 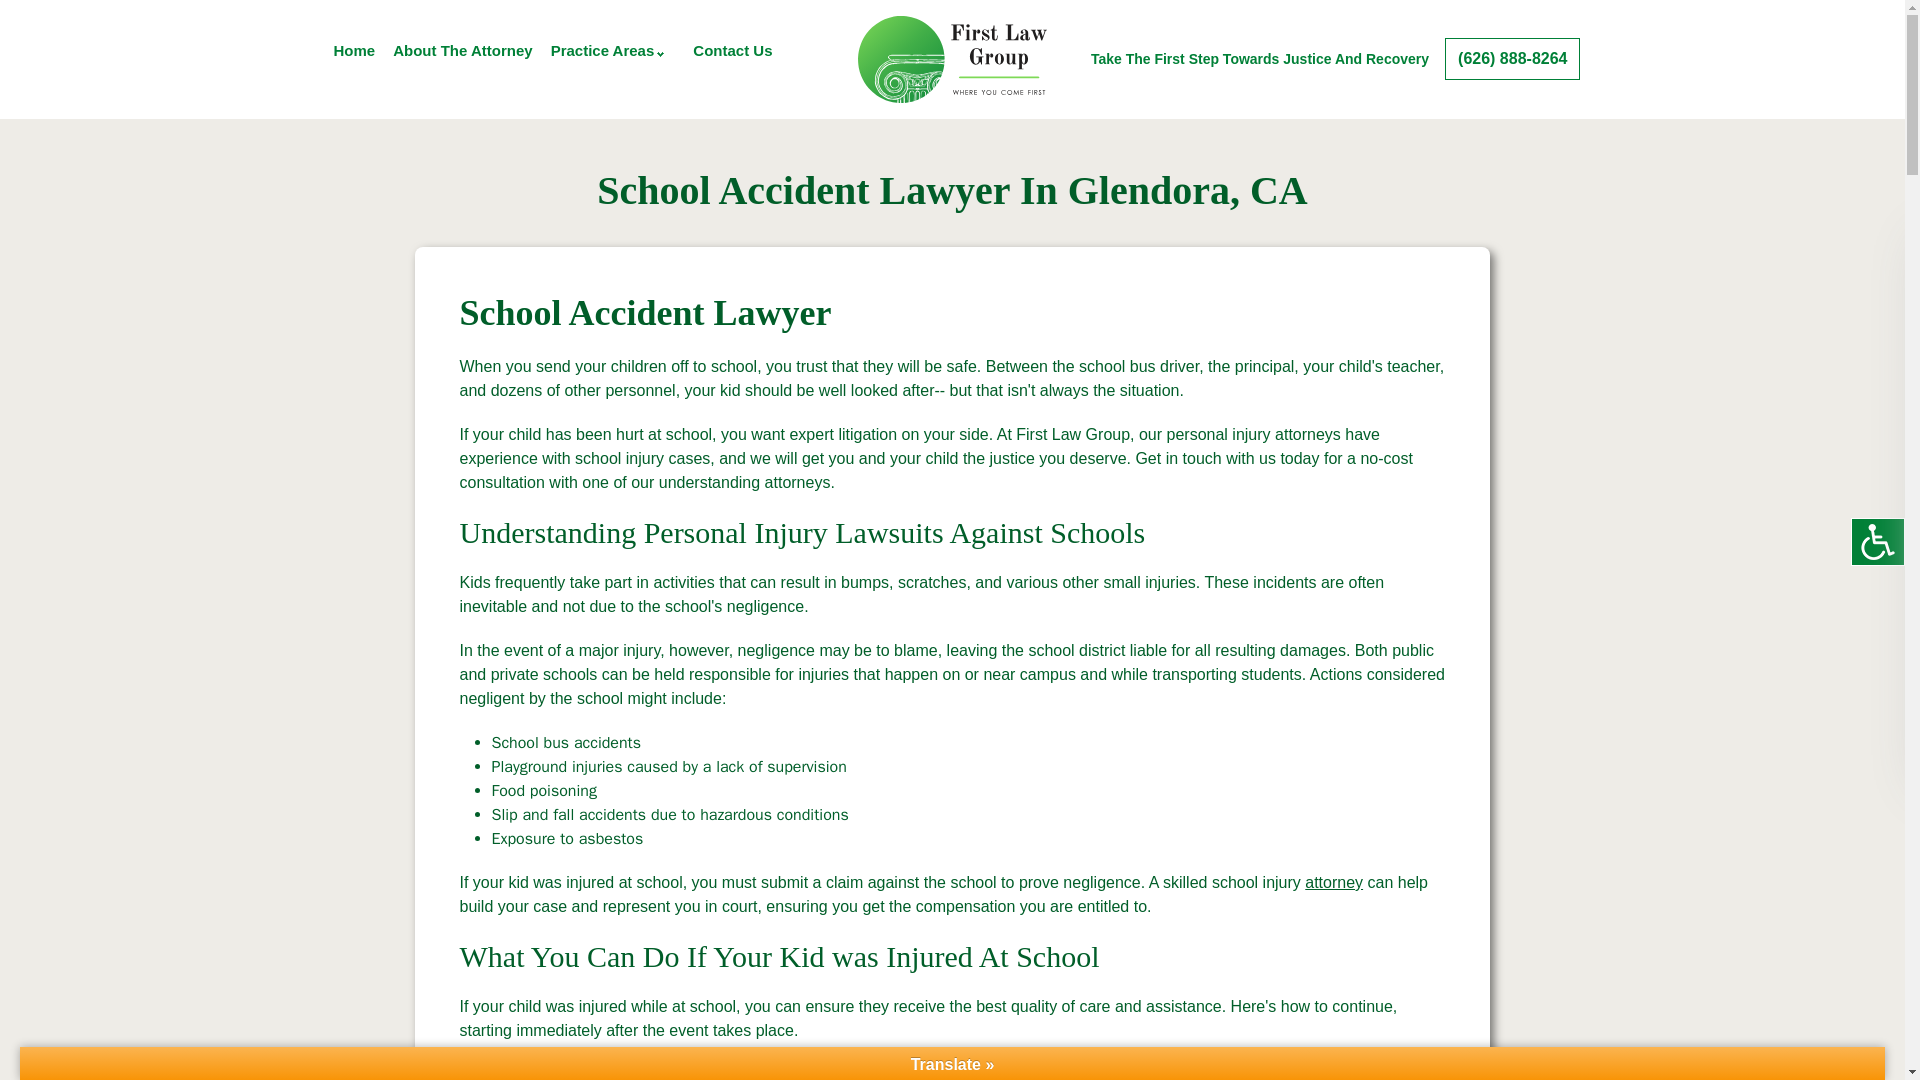 I want to click on Contact Us, so click(x=732, y=50).